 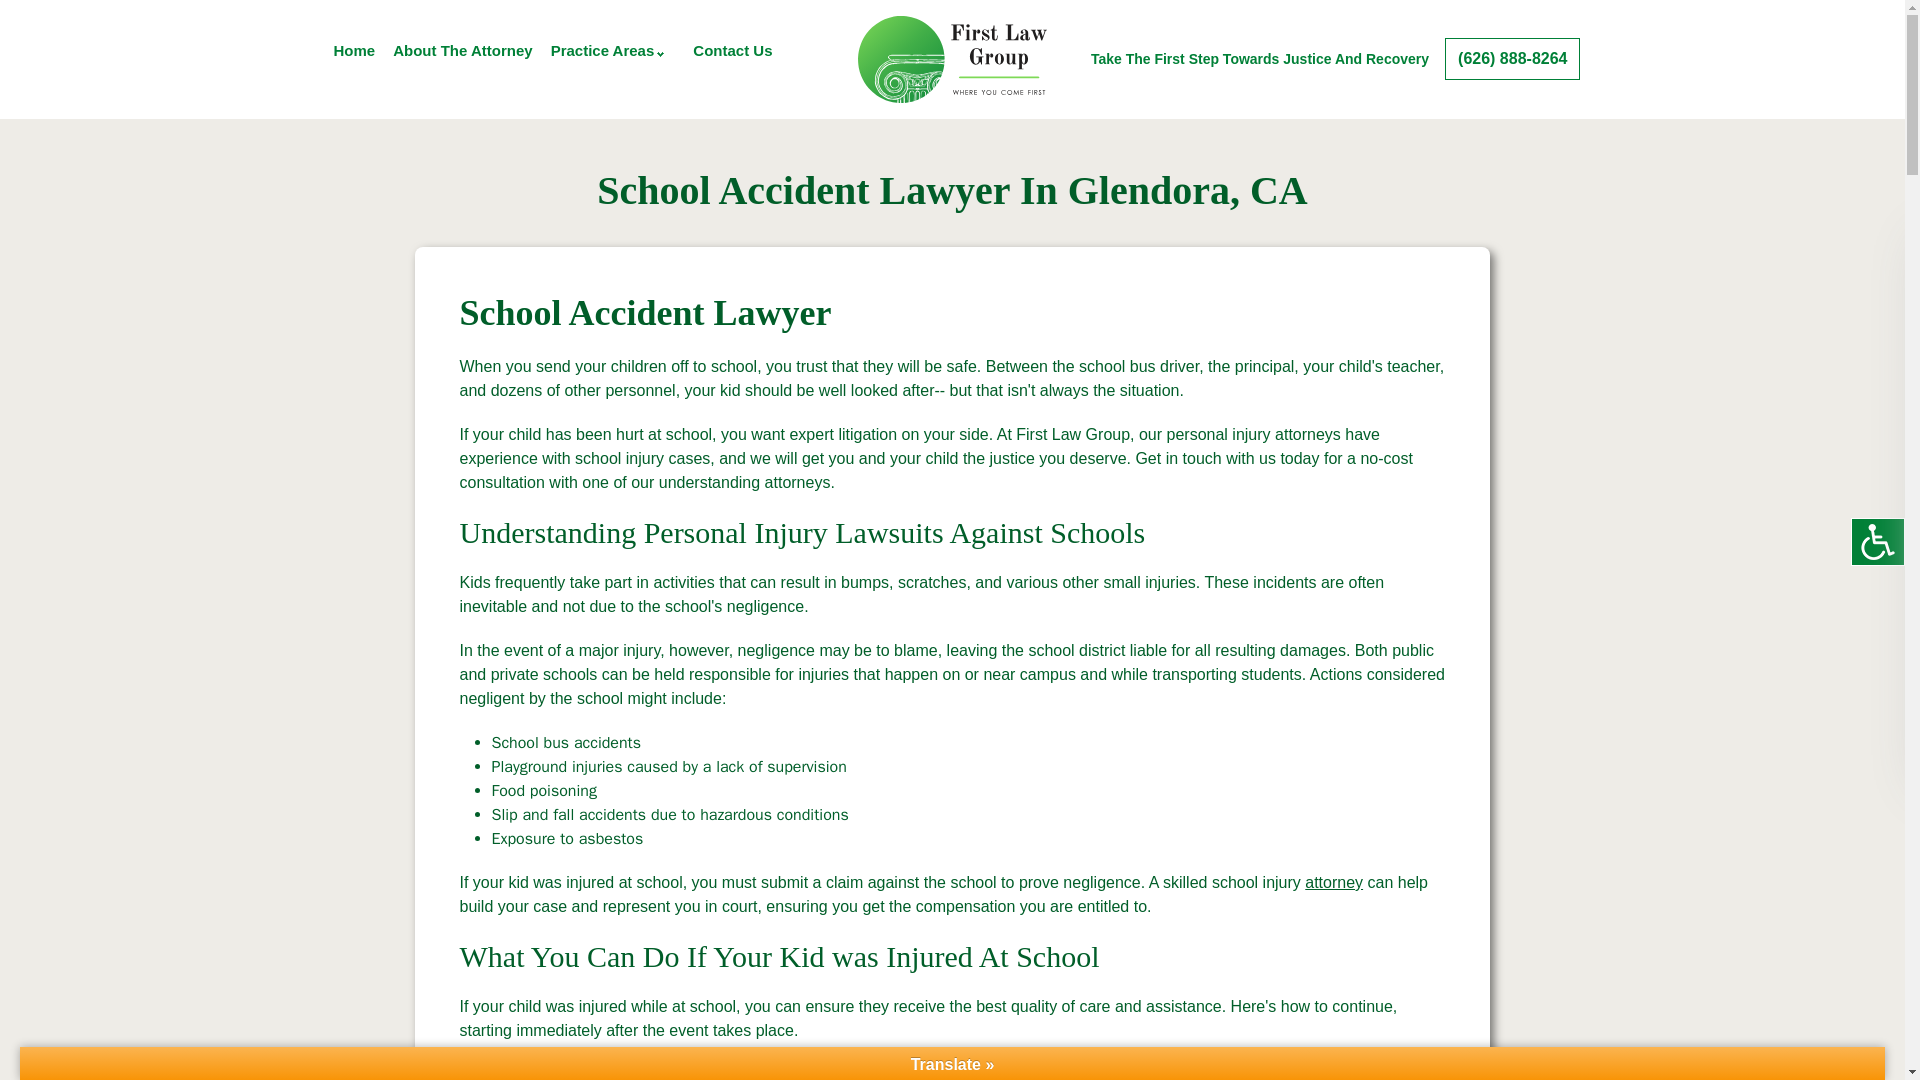 I want to click on Contact Us, so click(x=732, y=50).